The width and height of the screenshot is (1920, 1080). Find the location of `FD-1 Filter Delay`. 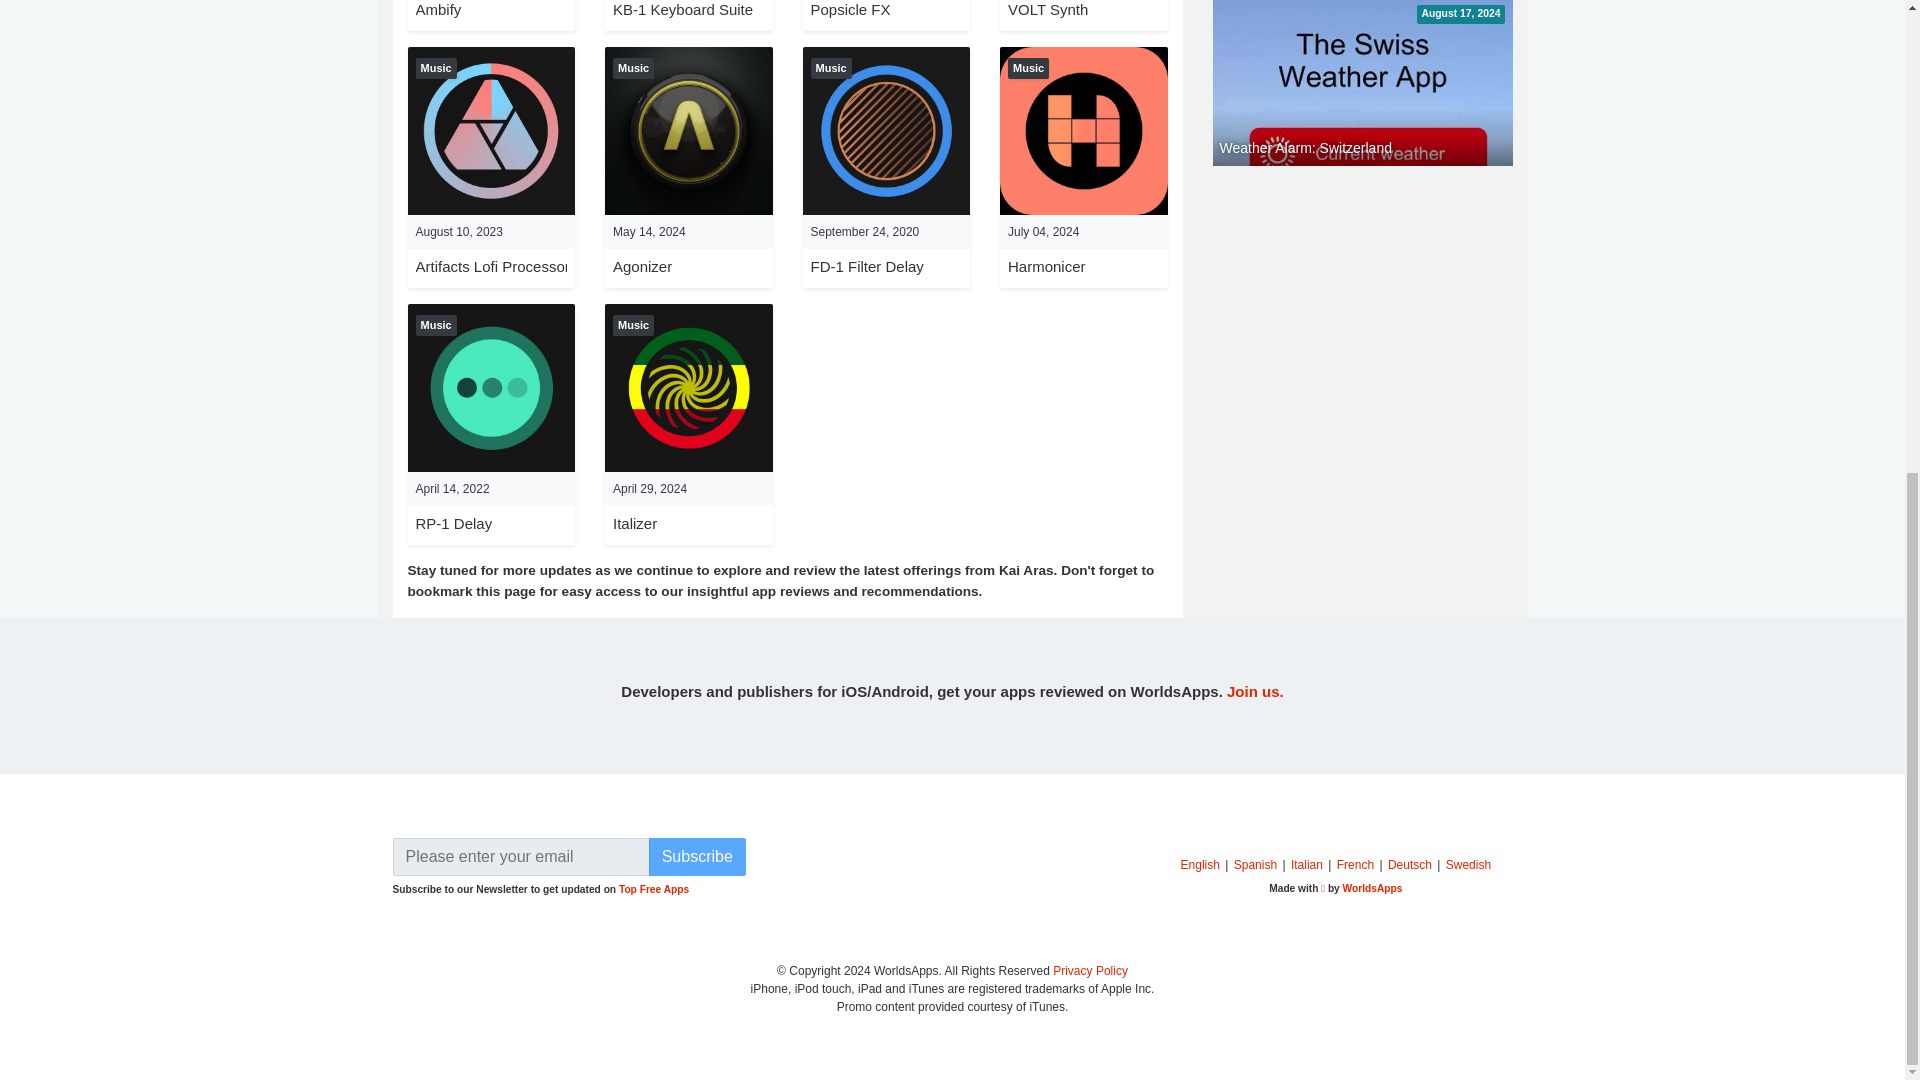

FD-1 Filter Delay is located at coordinates (866, 266).